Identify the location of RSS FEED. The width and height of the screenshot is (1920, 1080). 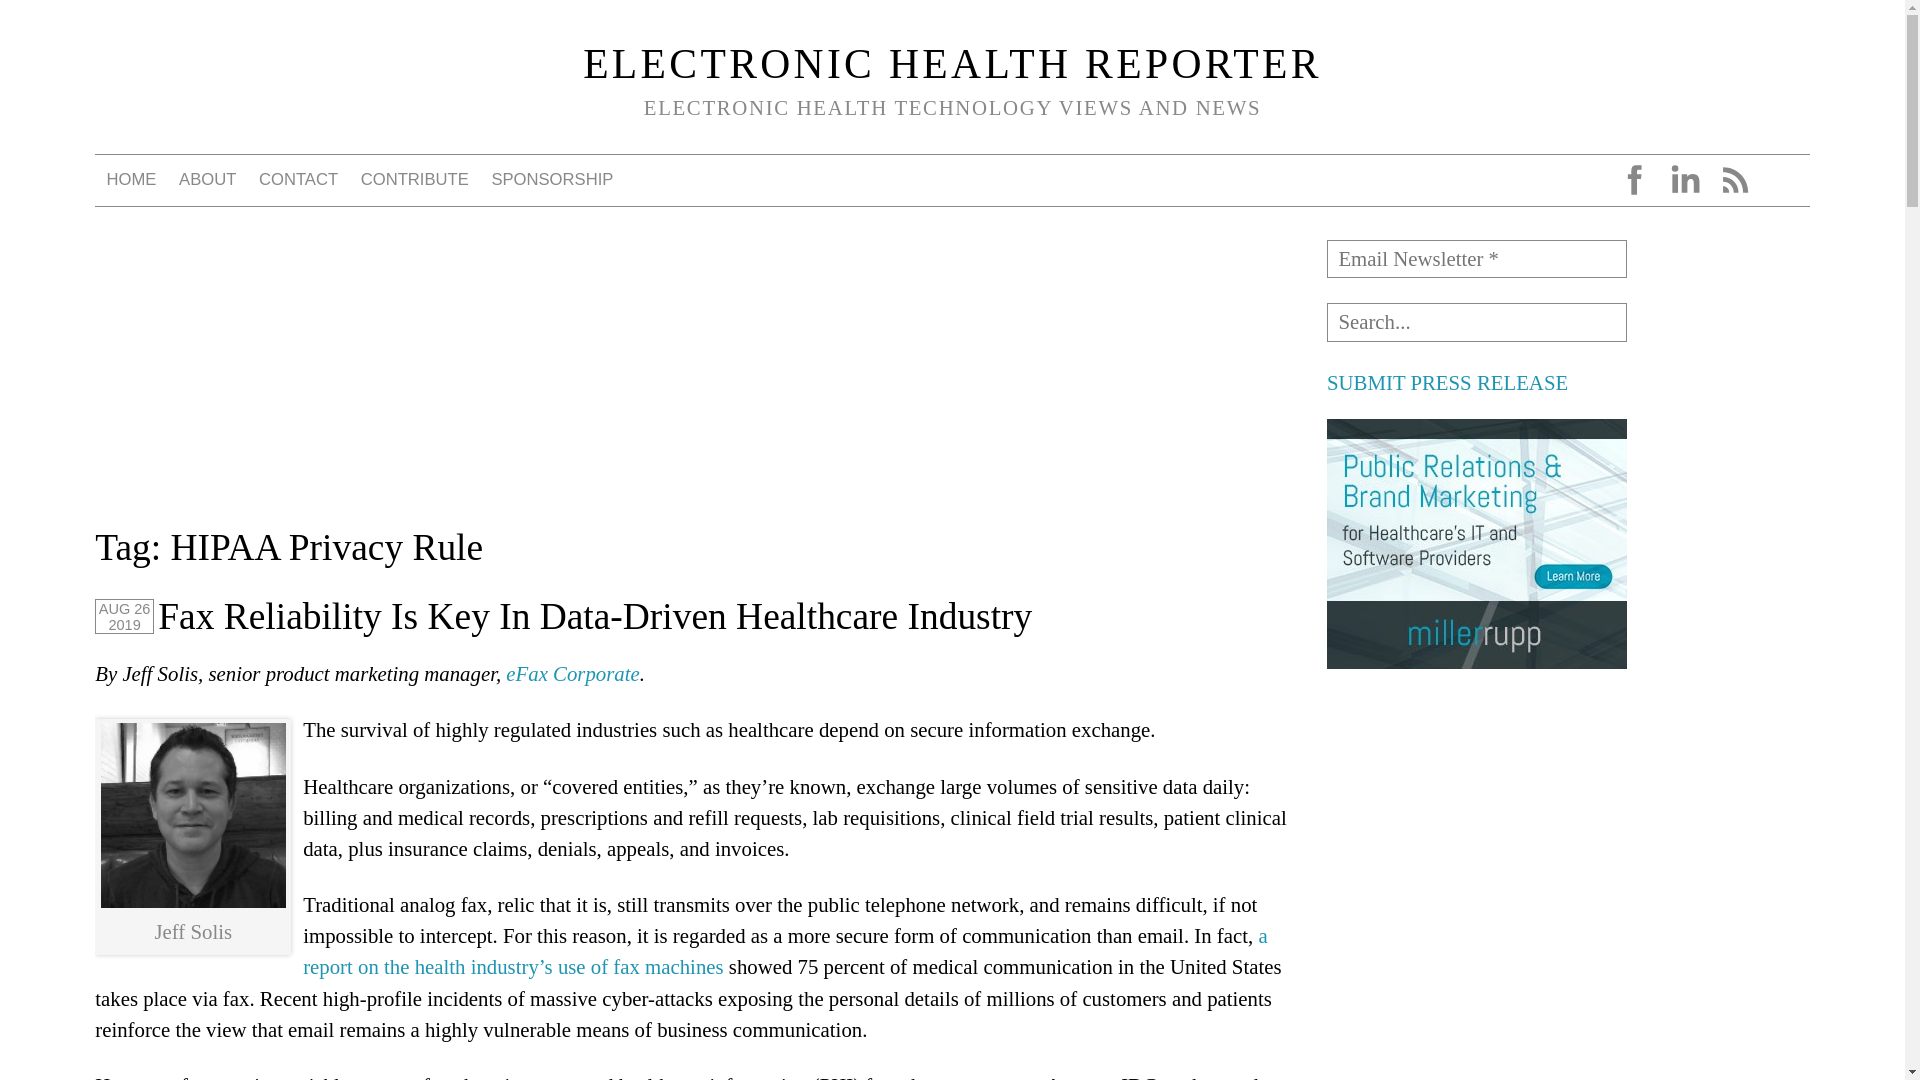
(1734, 179).